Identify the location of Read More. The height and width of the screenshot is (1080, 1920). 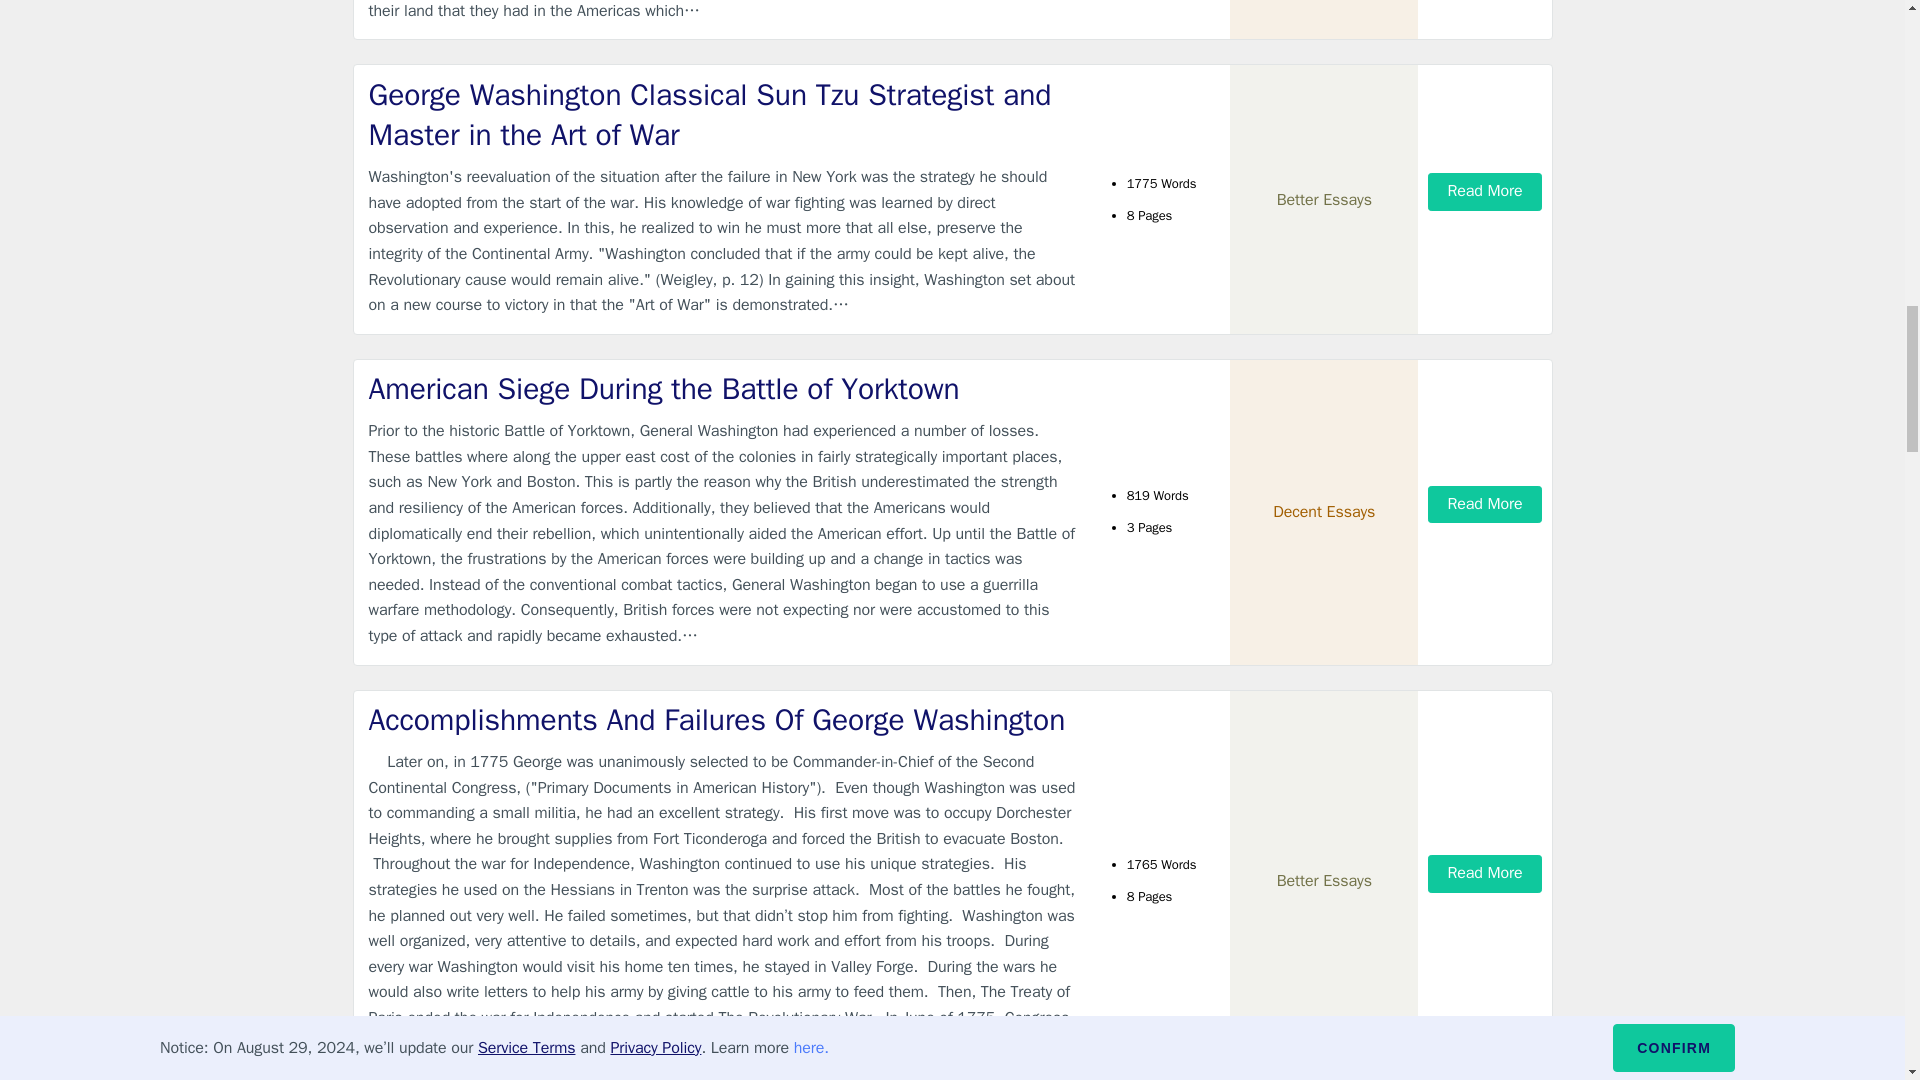
(1484, 504).